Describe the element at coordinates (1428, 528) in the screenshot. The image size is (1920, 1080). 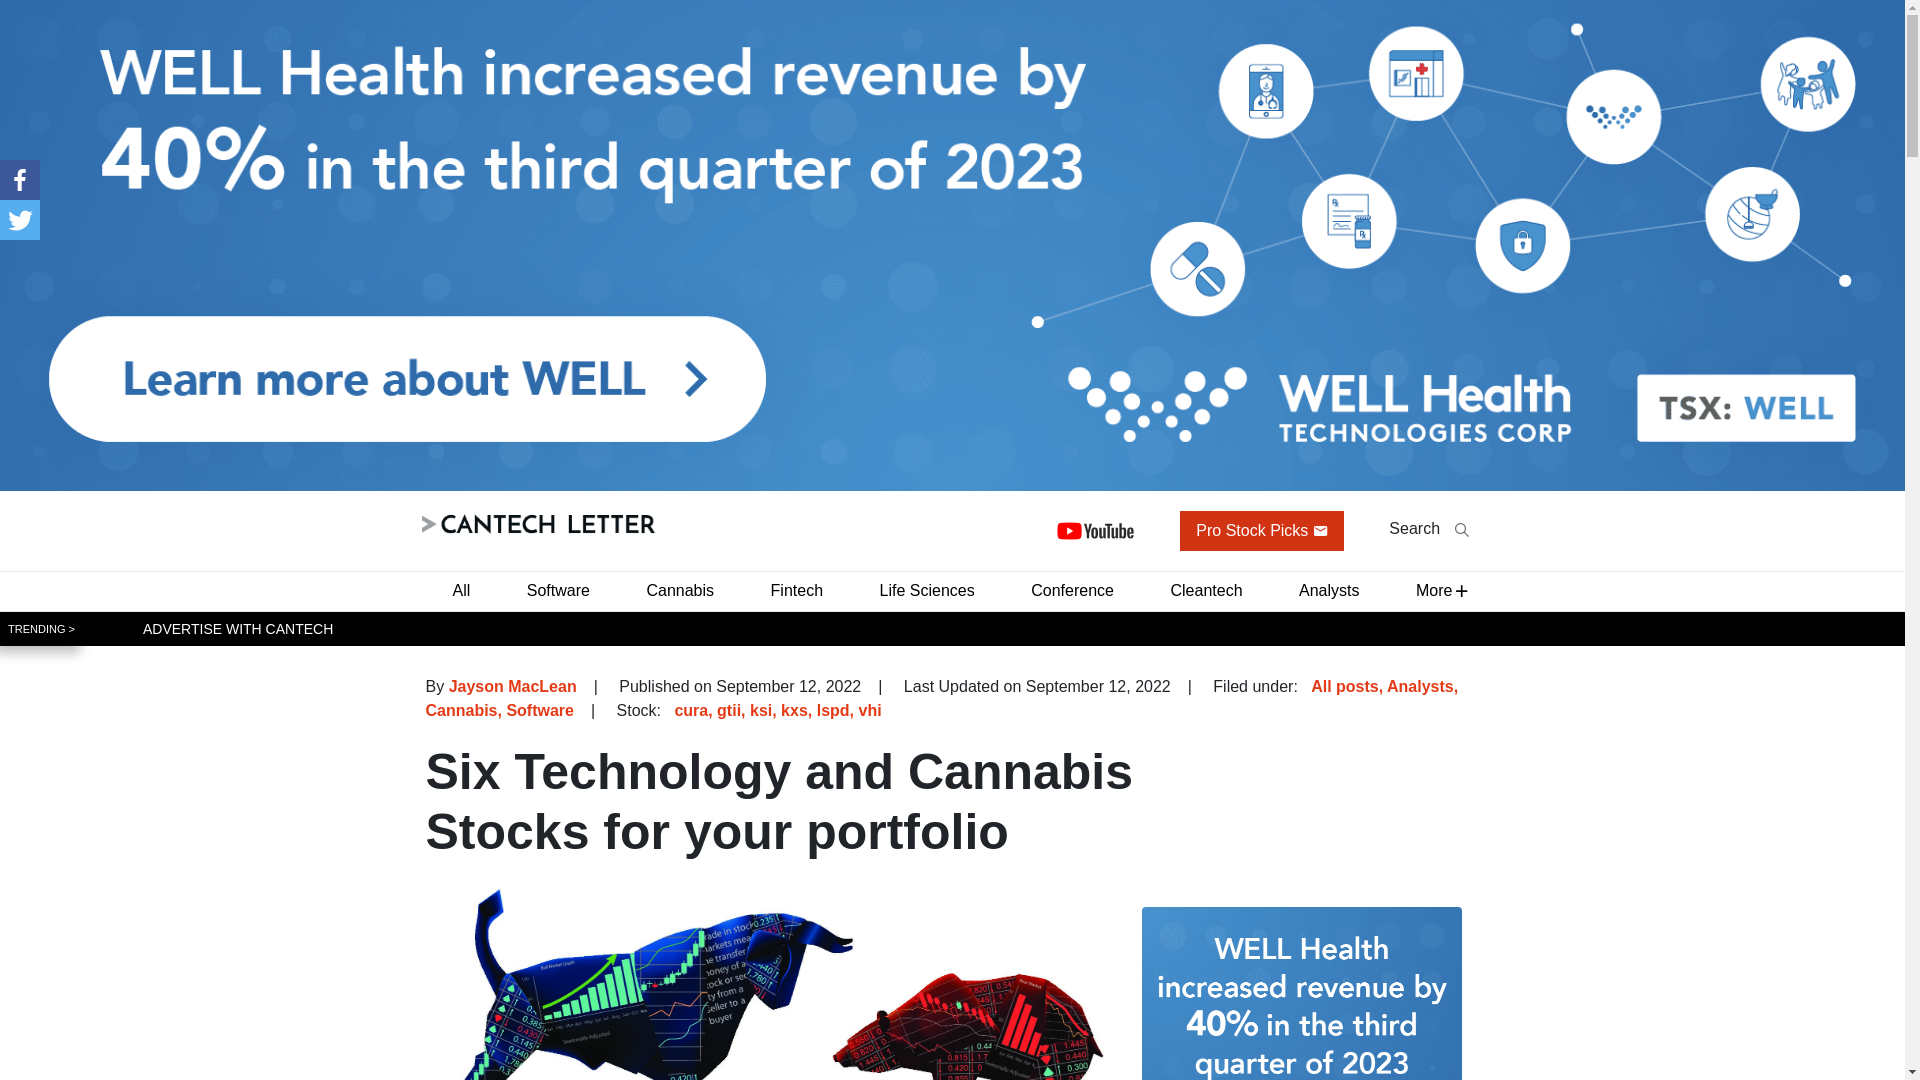
I see `Search` at that location.